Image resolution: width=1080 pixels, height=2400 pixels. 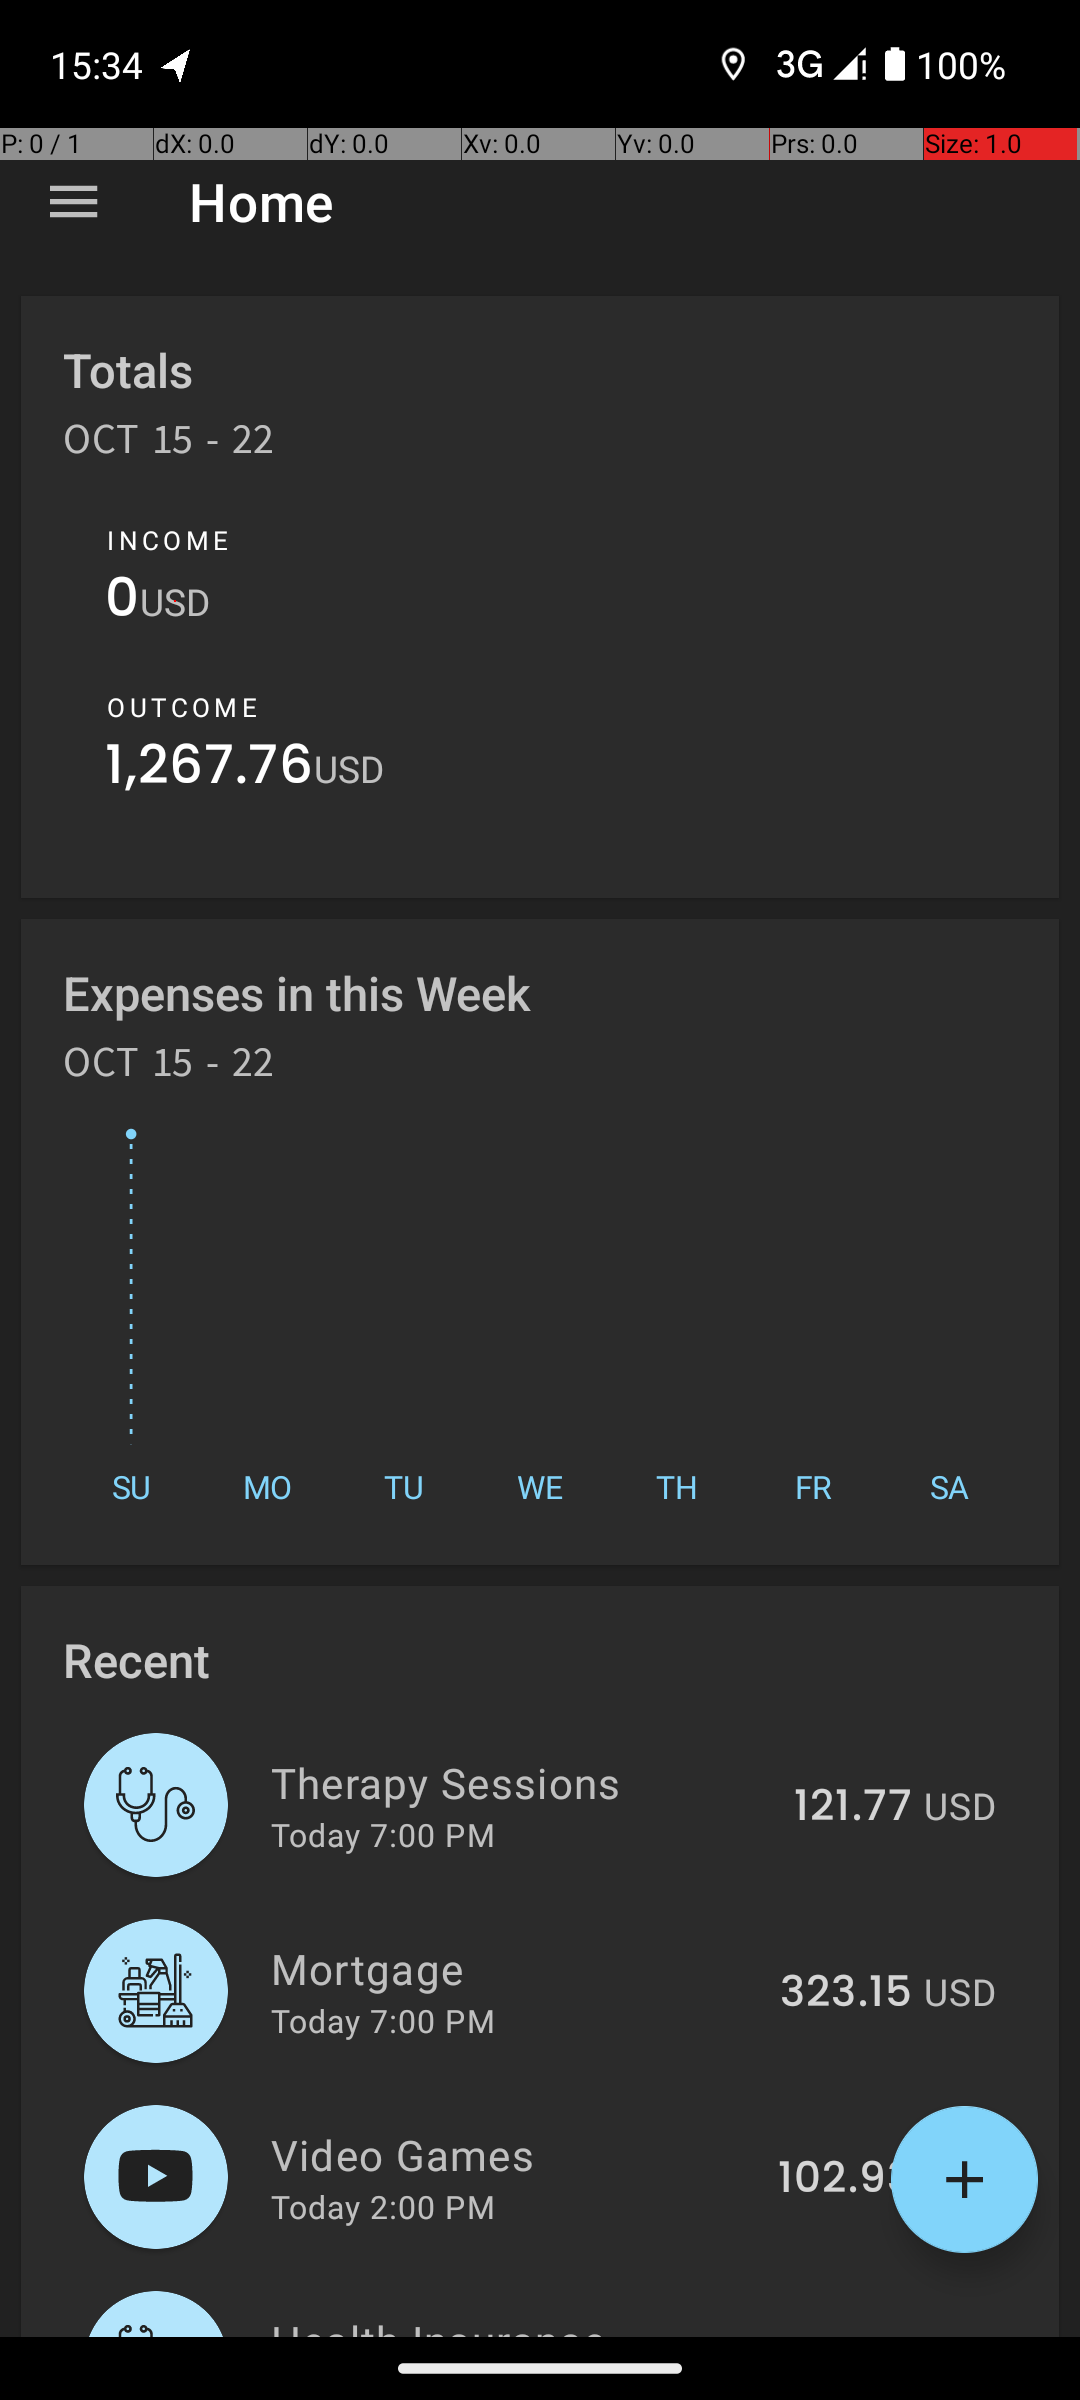 I want to click on 102.93, so click(x=845, y=2179).